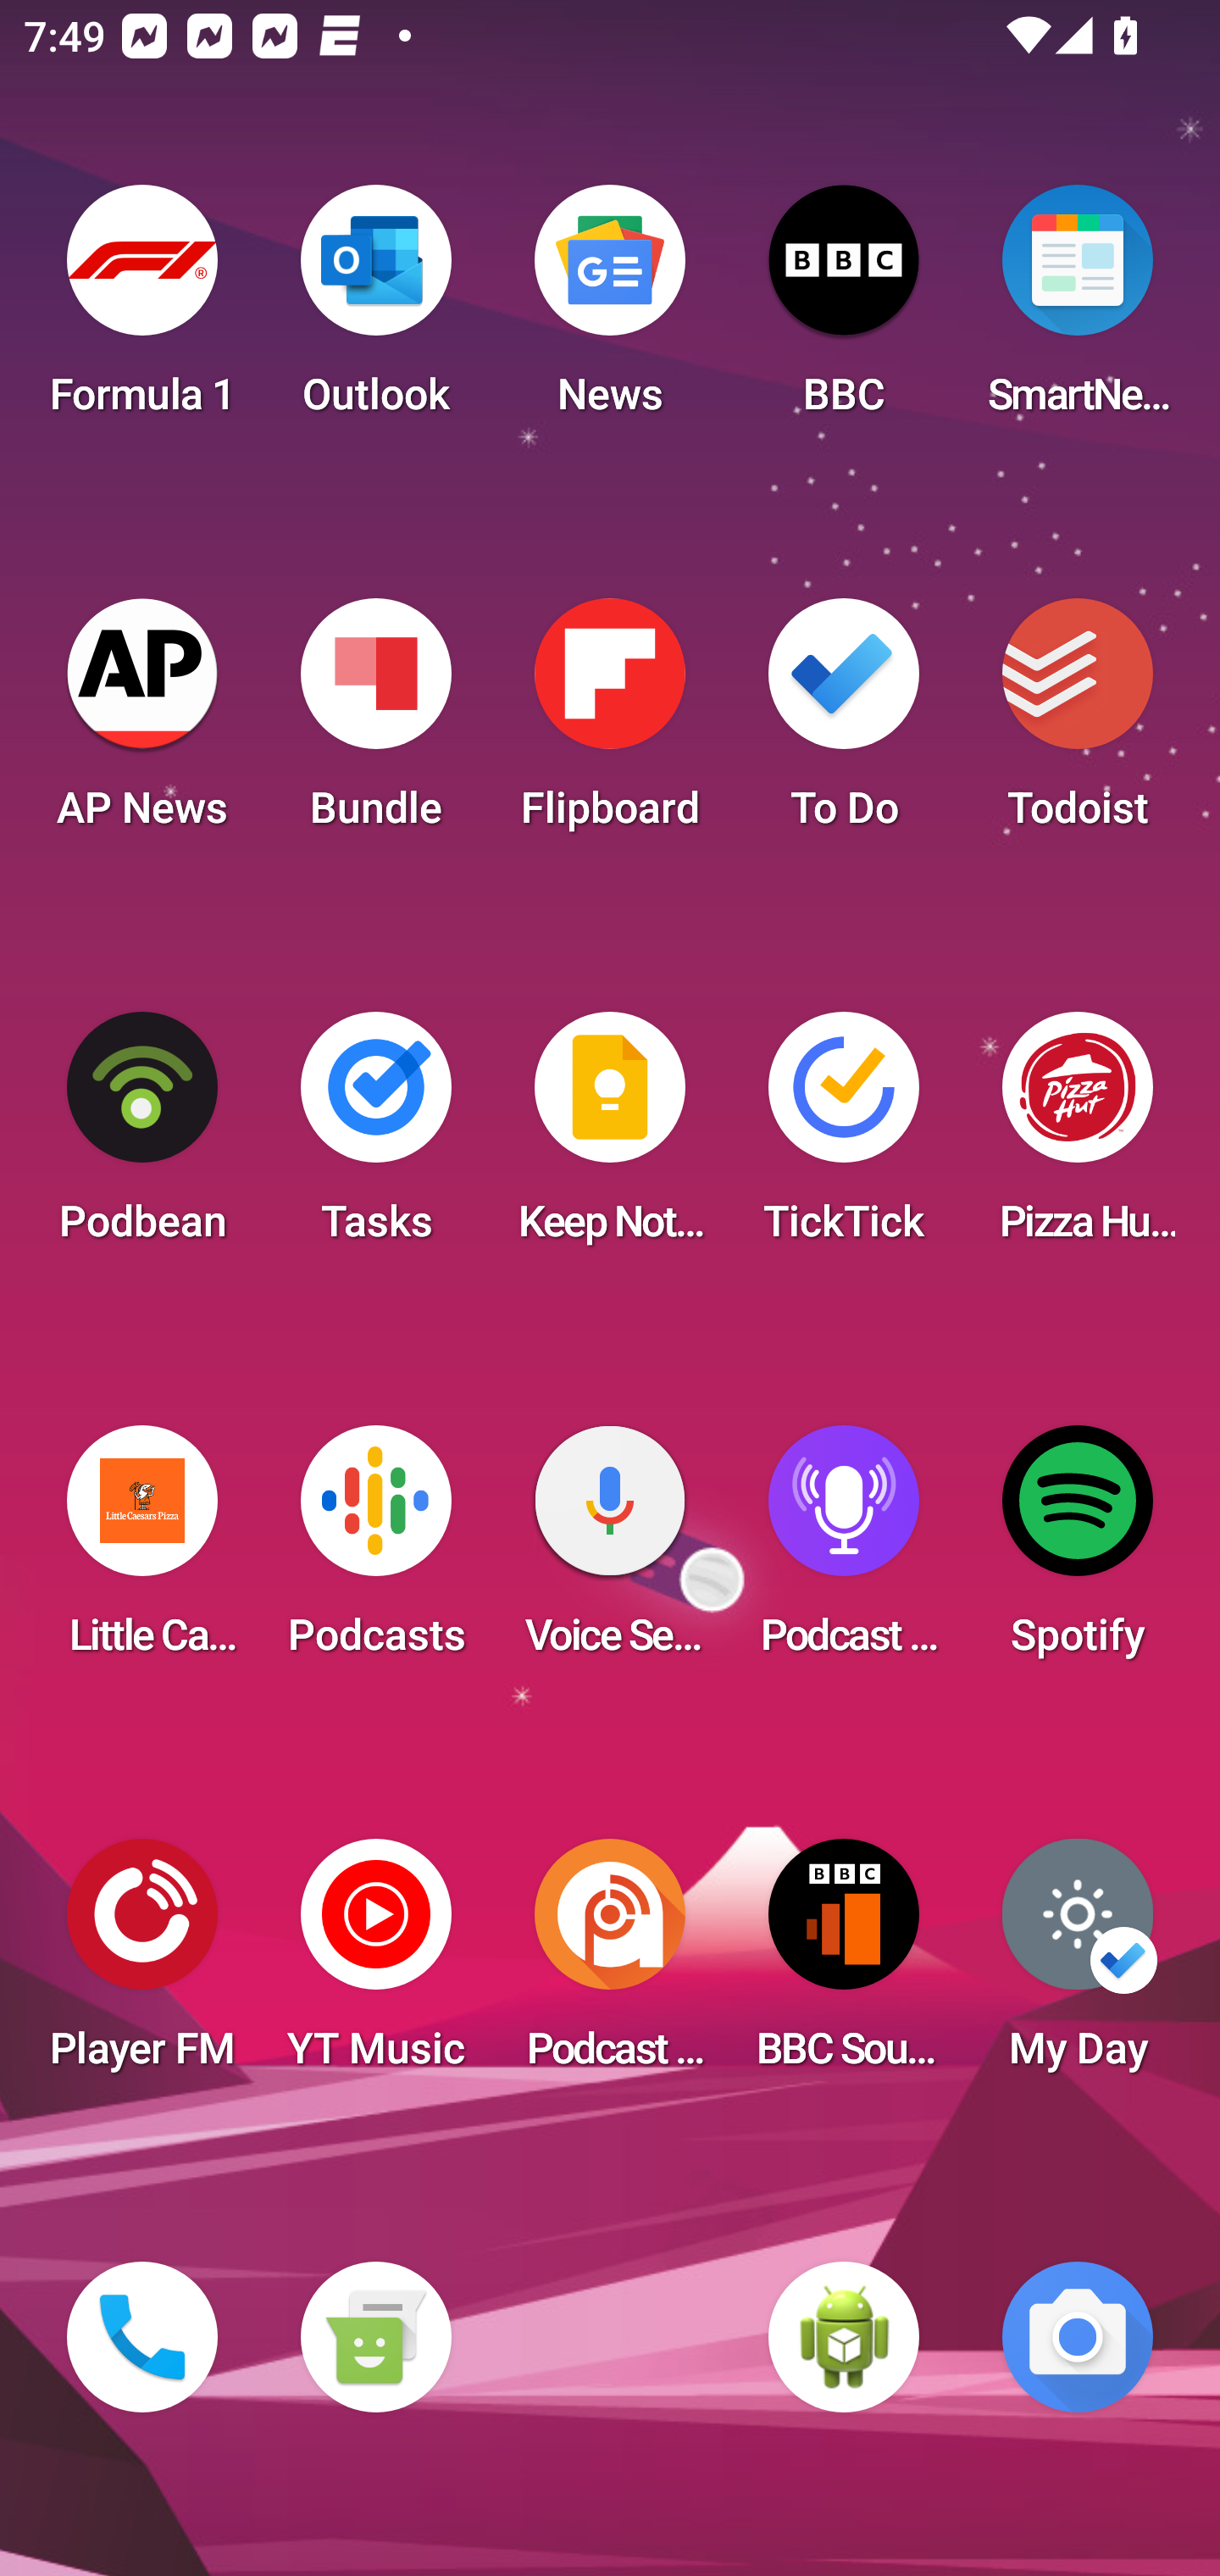 This screenshot has height=2576, width=1220. I want to click on BBC Sounds, so click(844, 1964).